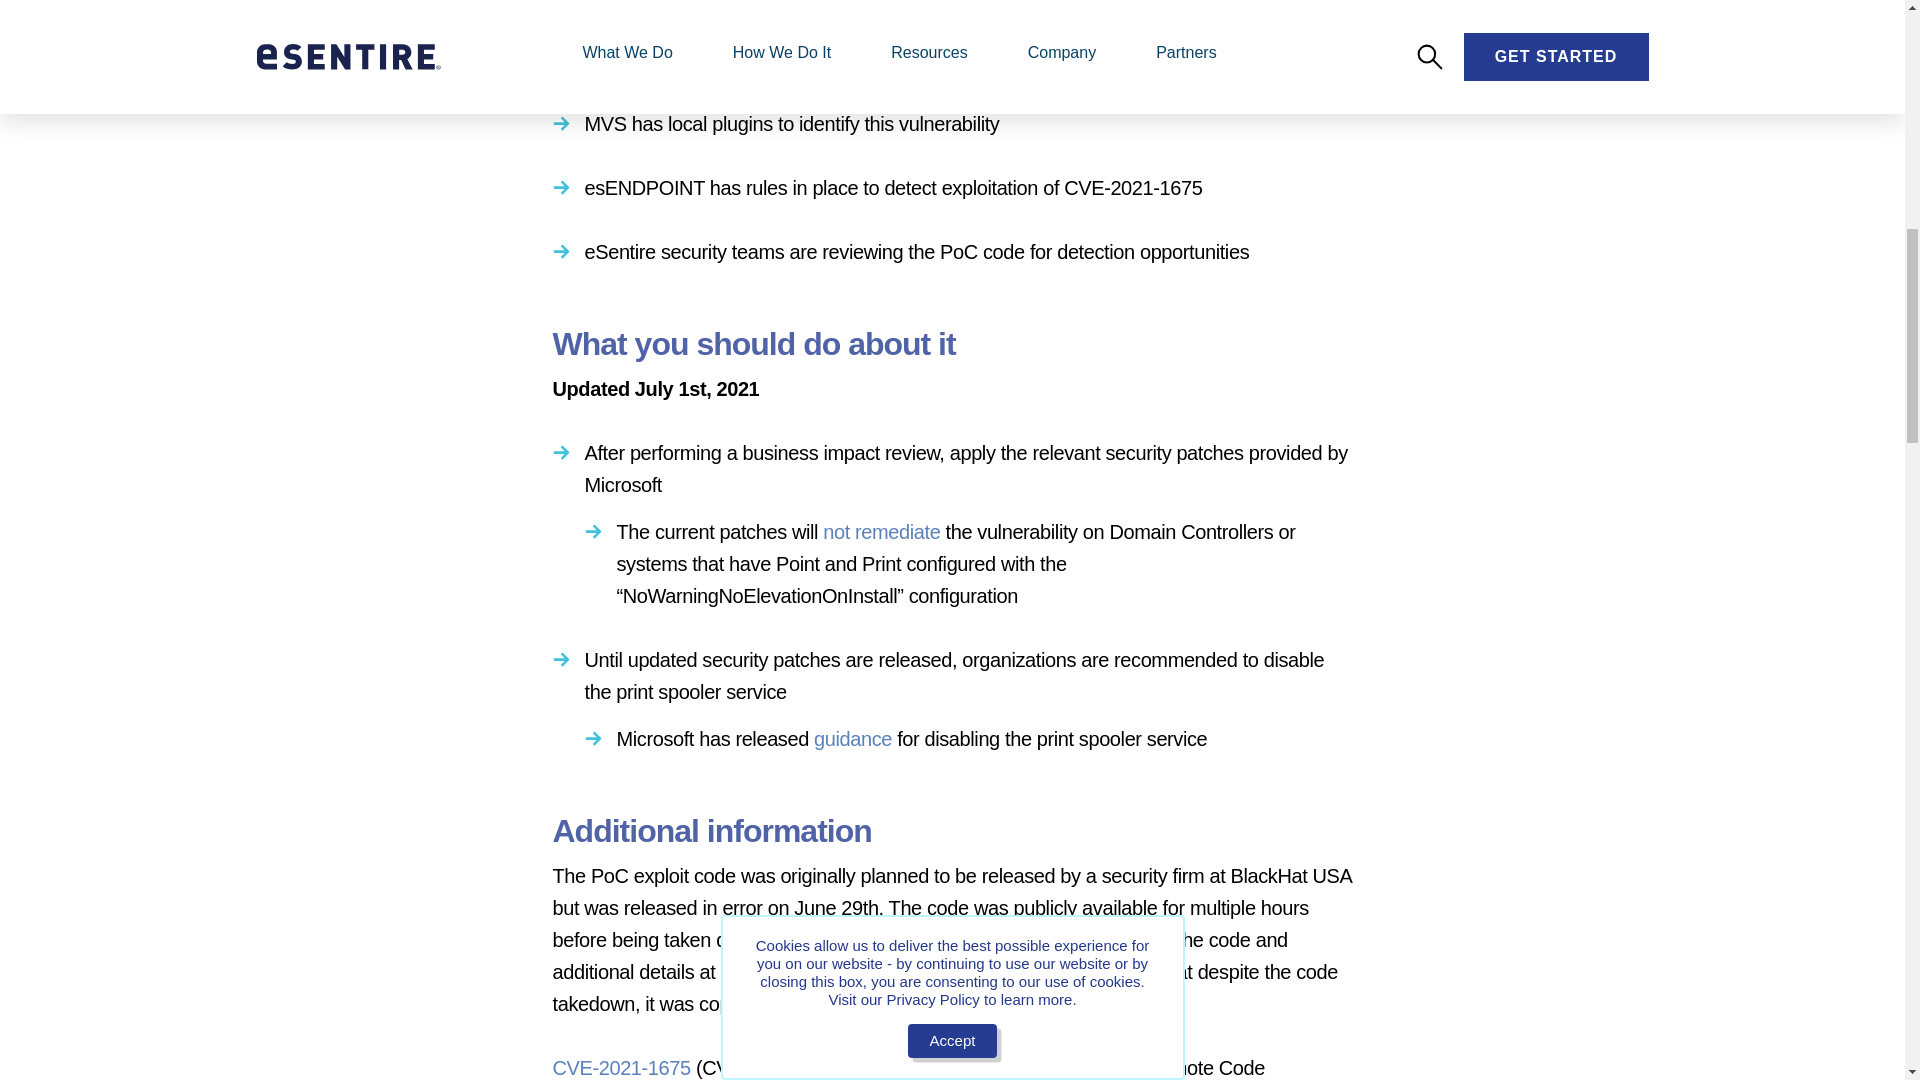 The height and width of the screenshot is (1080, 1920). What do you see at coordinates (853, 738) in the screenshot?
I see `guidance` at bounding box center [853, 738].